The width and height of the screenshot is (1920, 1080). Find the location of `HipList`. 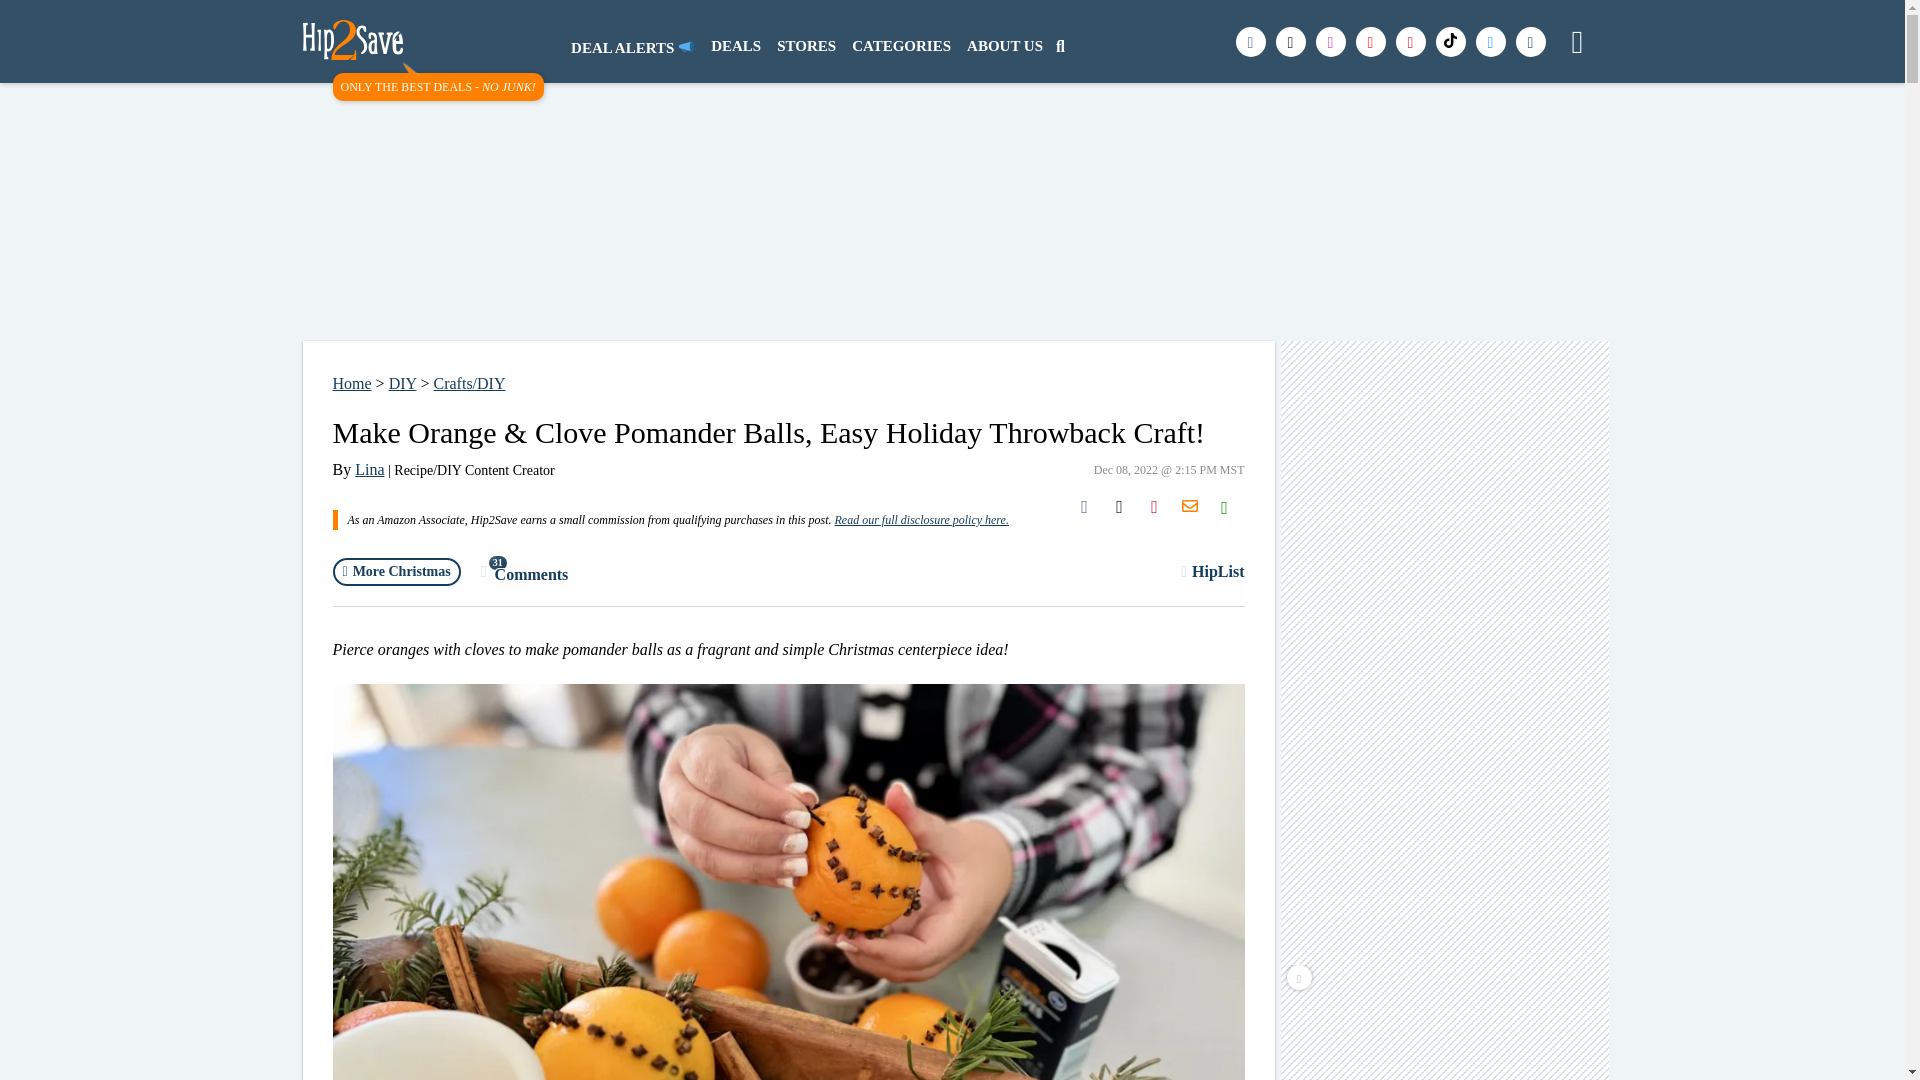

HipList is located at coordinates (524, 572).